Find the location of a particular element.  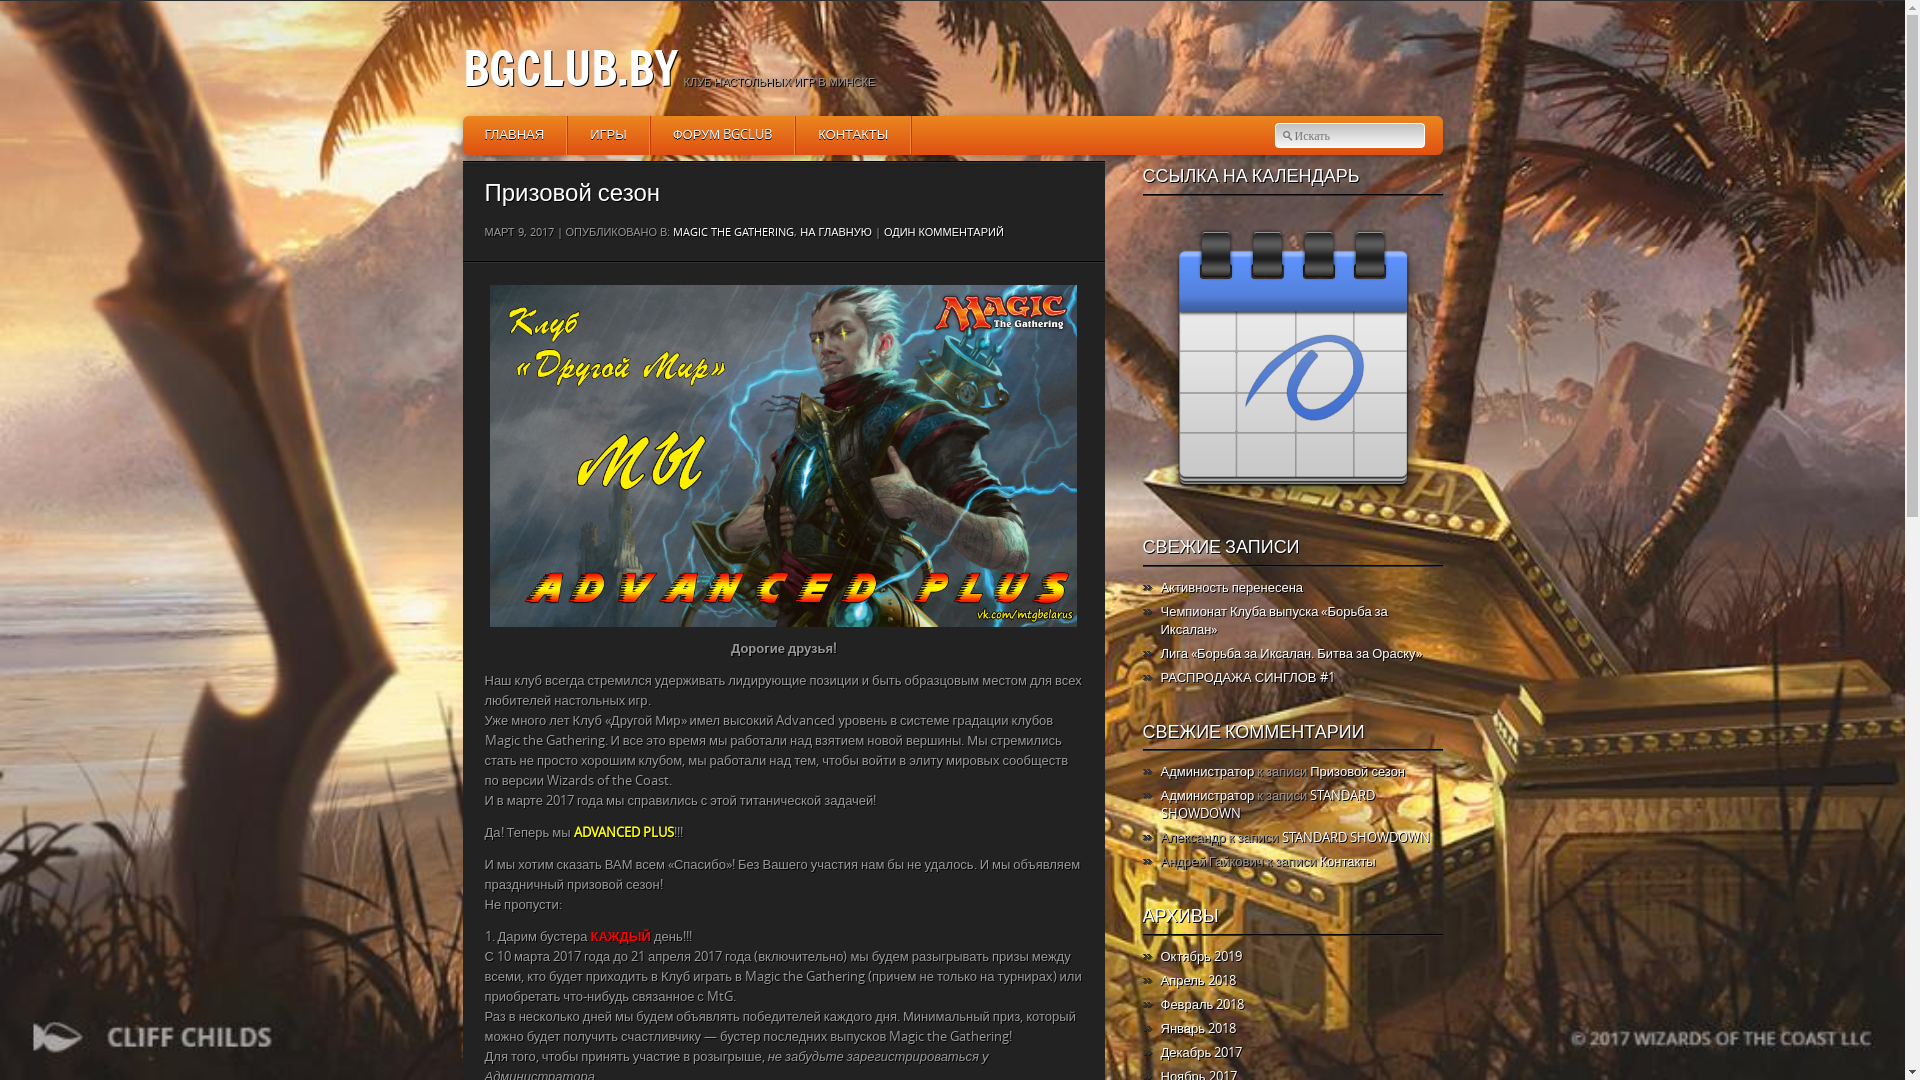

MAGIC THE GATHERING is located at coordinates (734, 233).